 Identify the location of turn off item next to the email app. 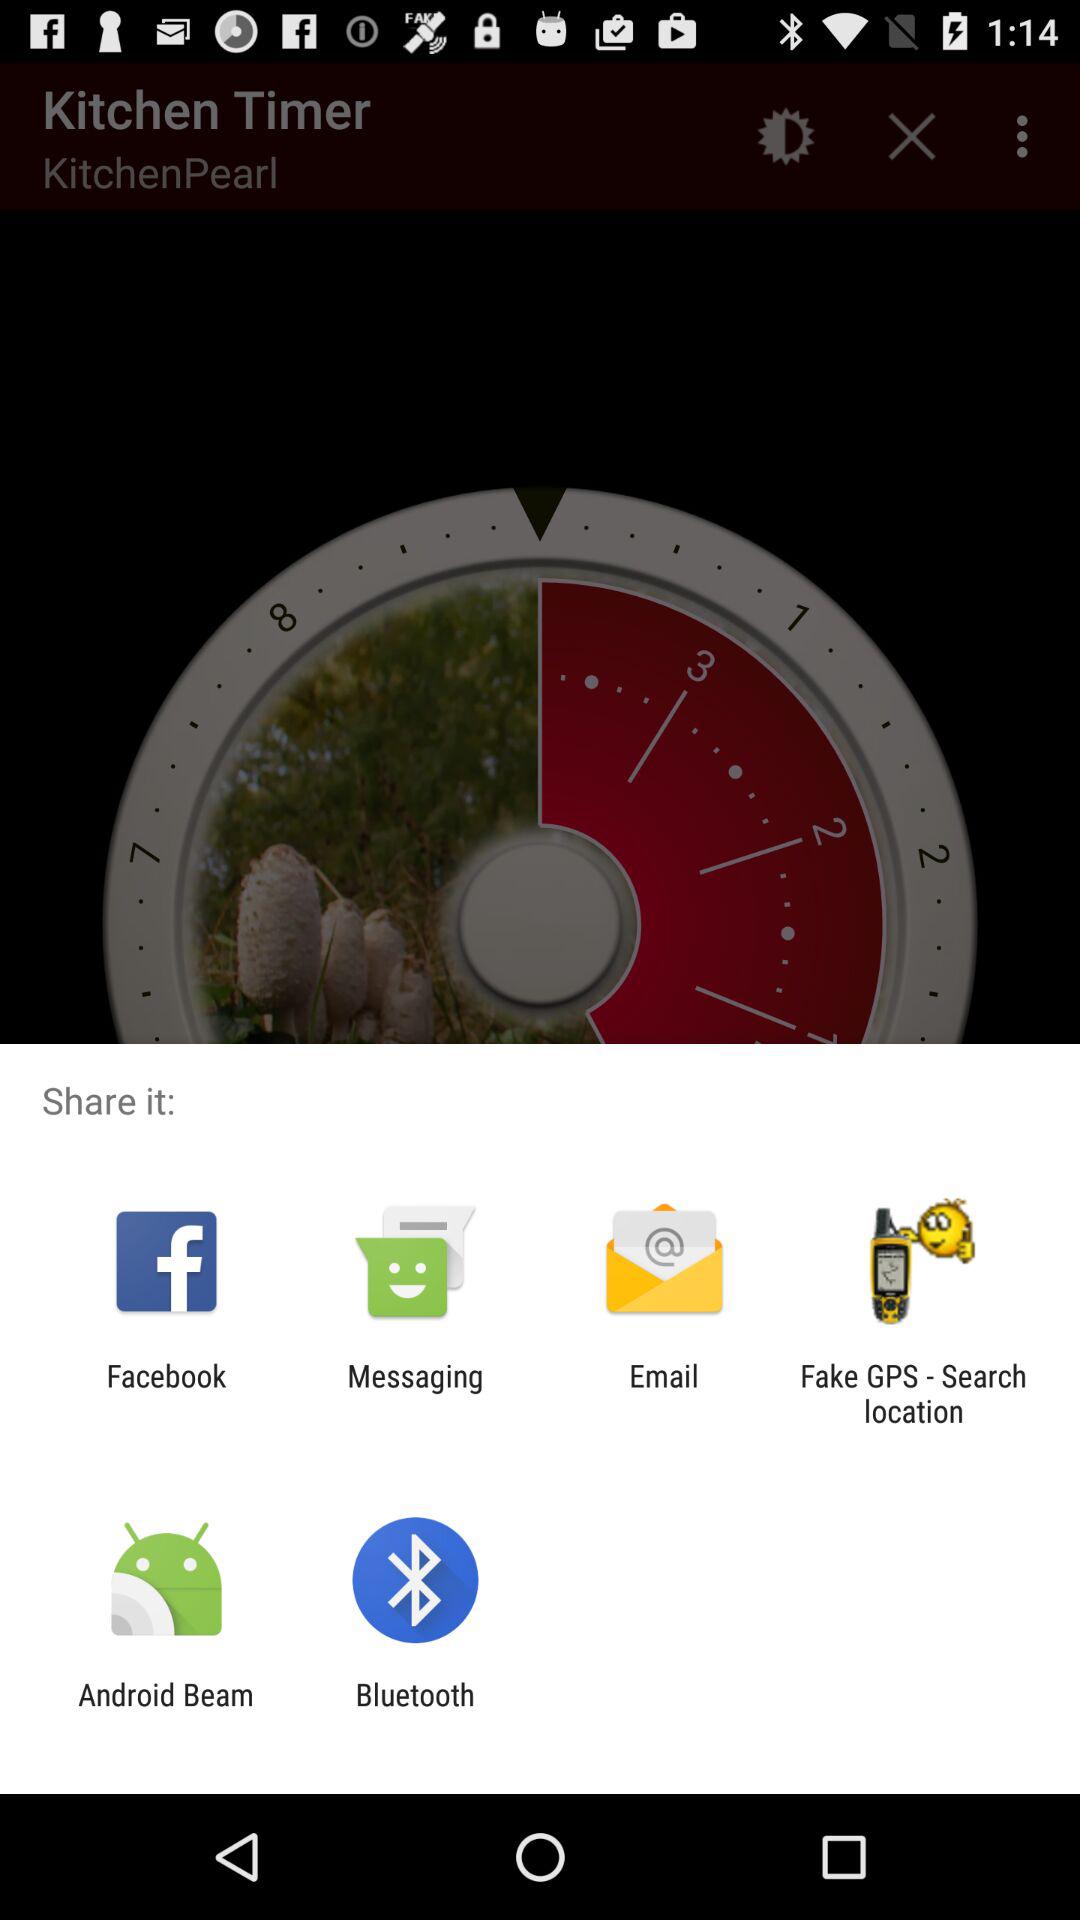
(415, 1393).